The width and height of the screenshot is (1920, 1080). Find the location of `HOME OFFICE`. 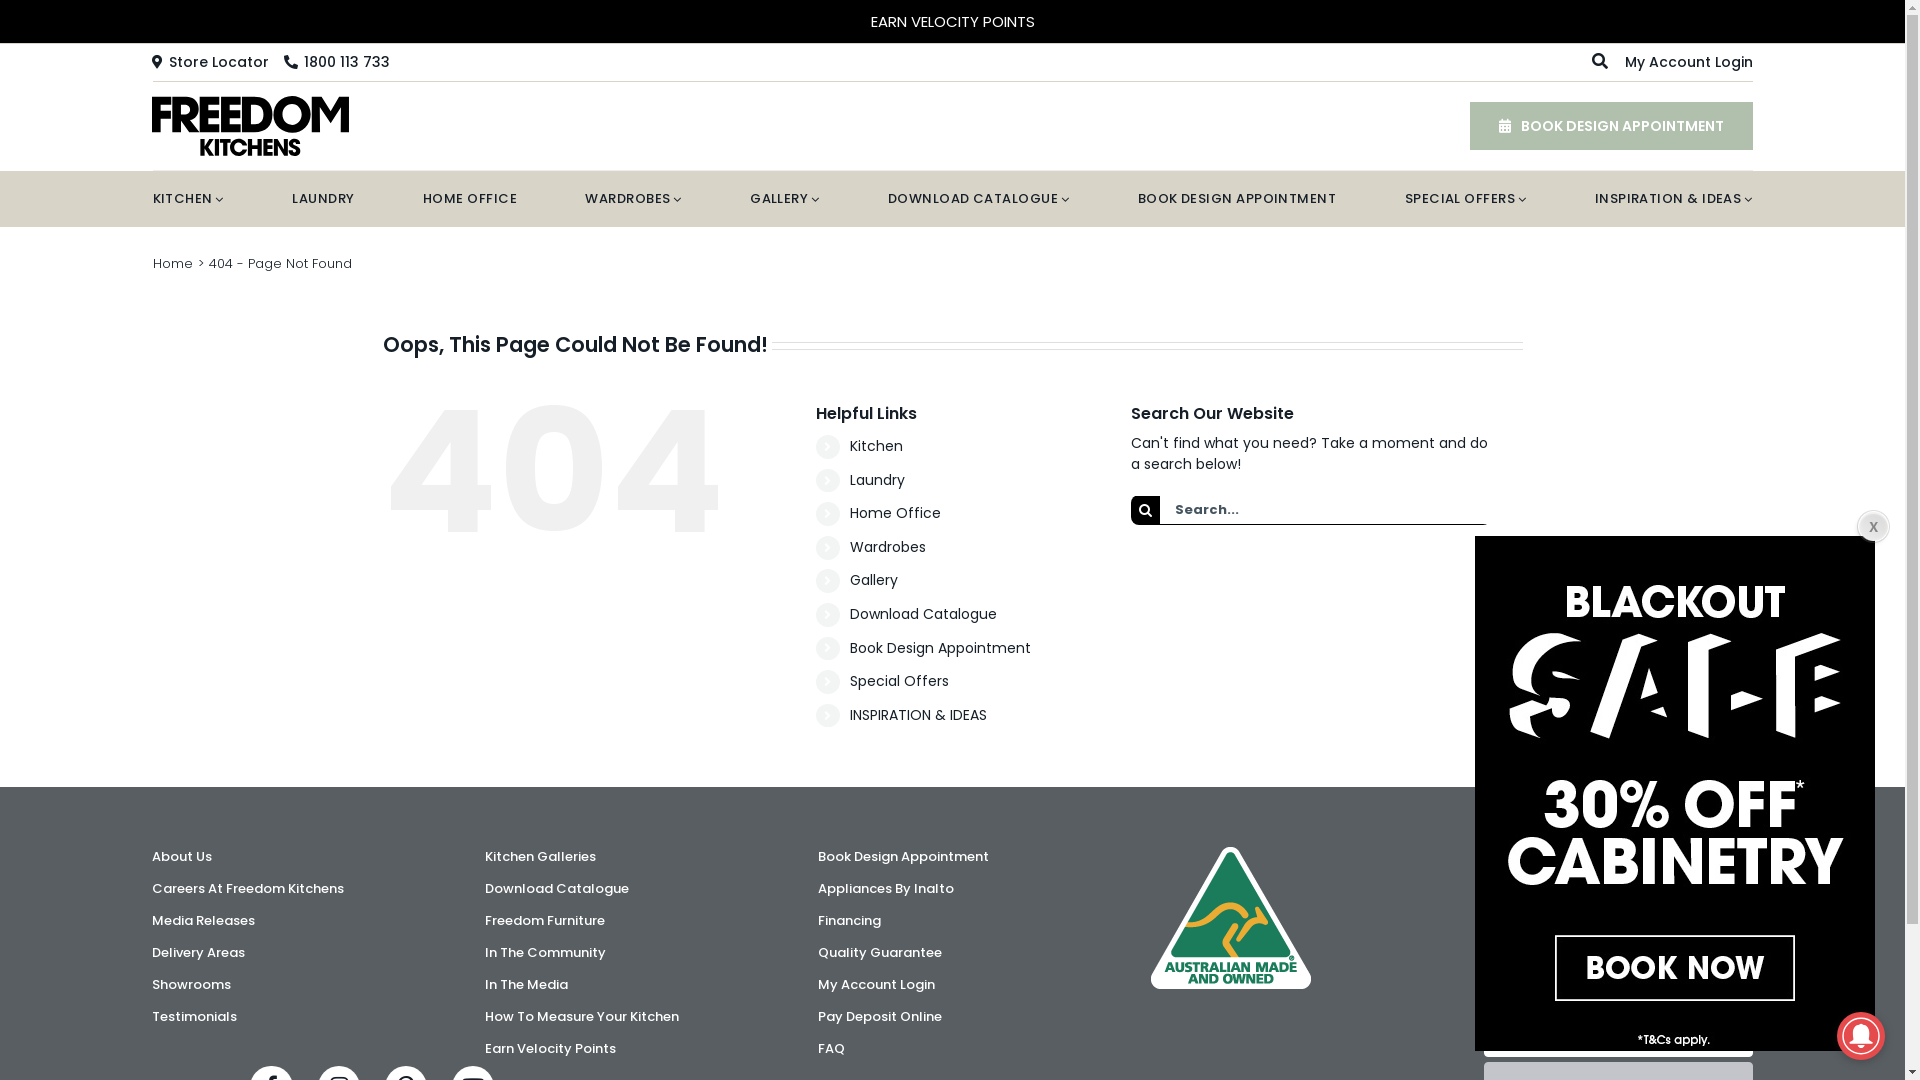

HOME OFFICE is located at coordinates (470, 199).